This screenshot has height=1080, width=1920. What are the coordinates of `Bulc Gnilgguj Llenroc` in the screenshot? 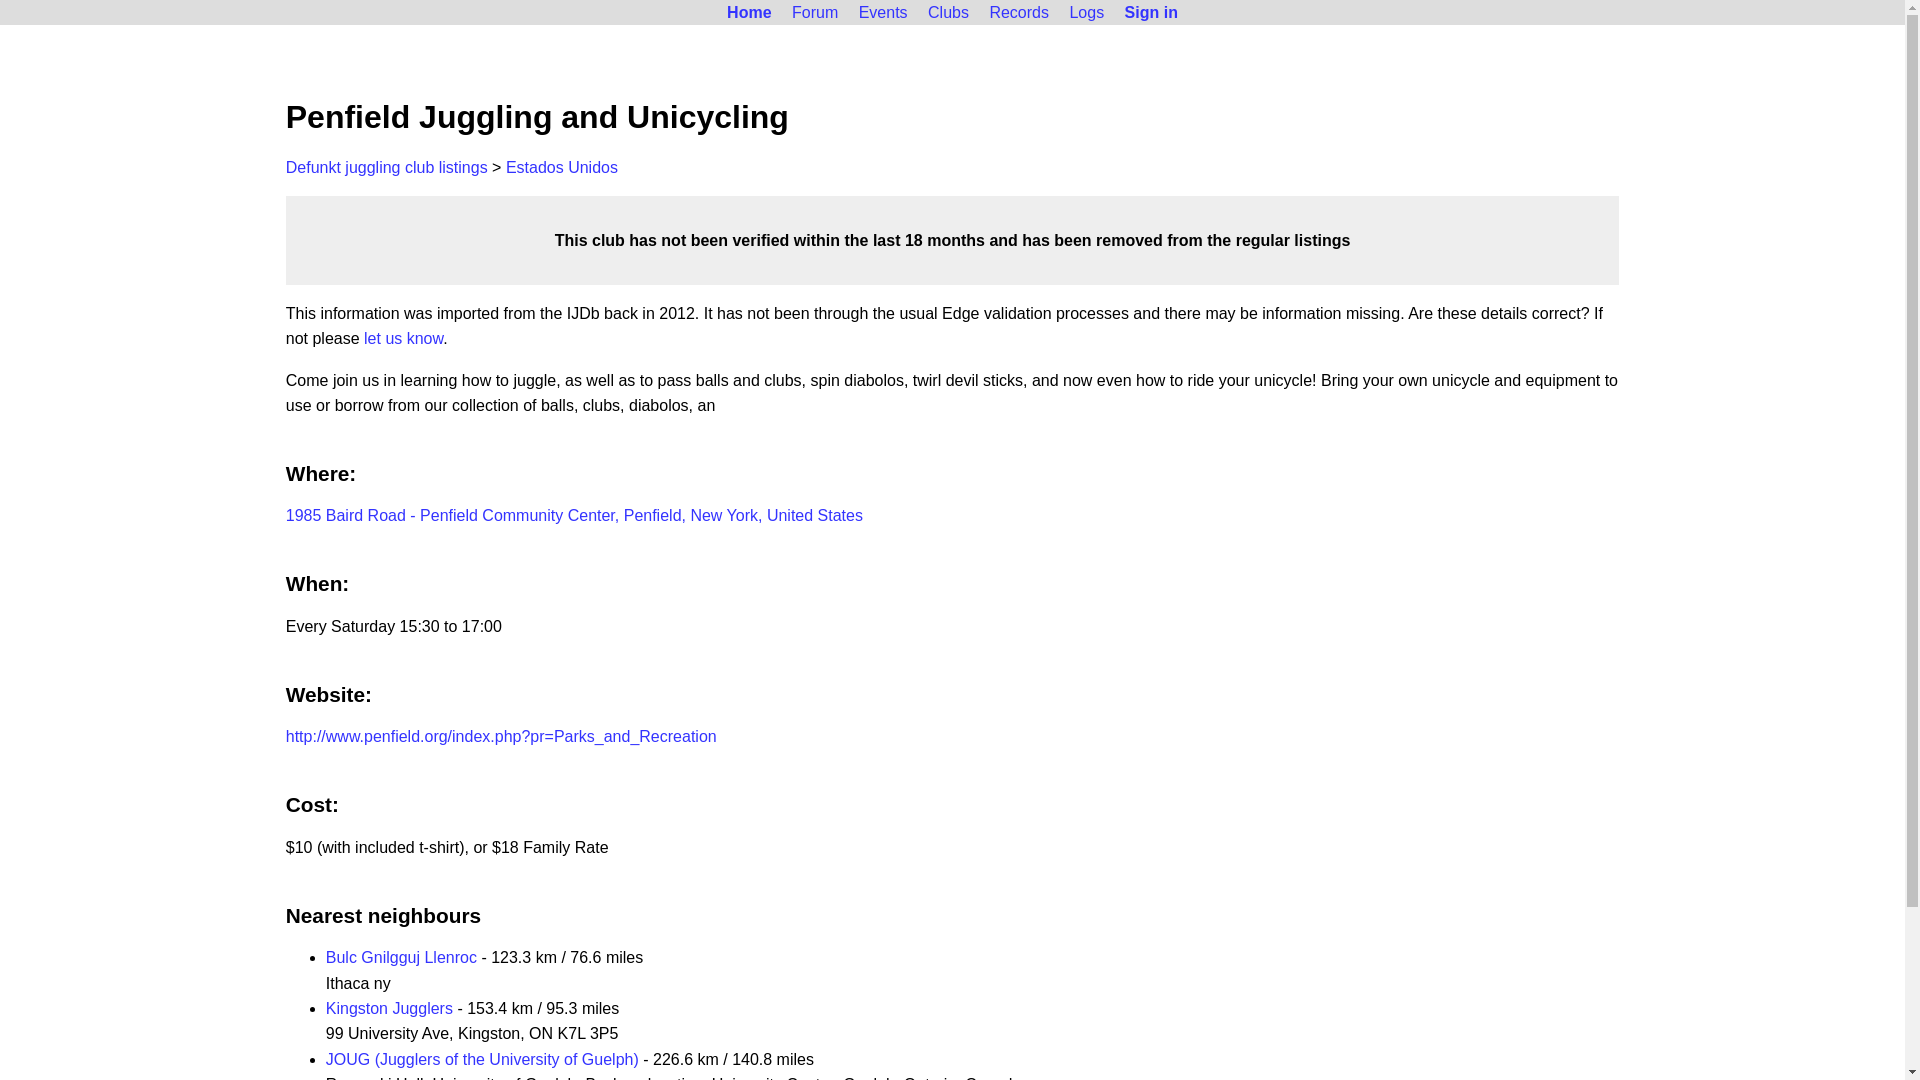 It's located at (401, 957).